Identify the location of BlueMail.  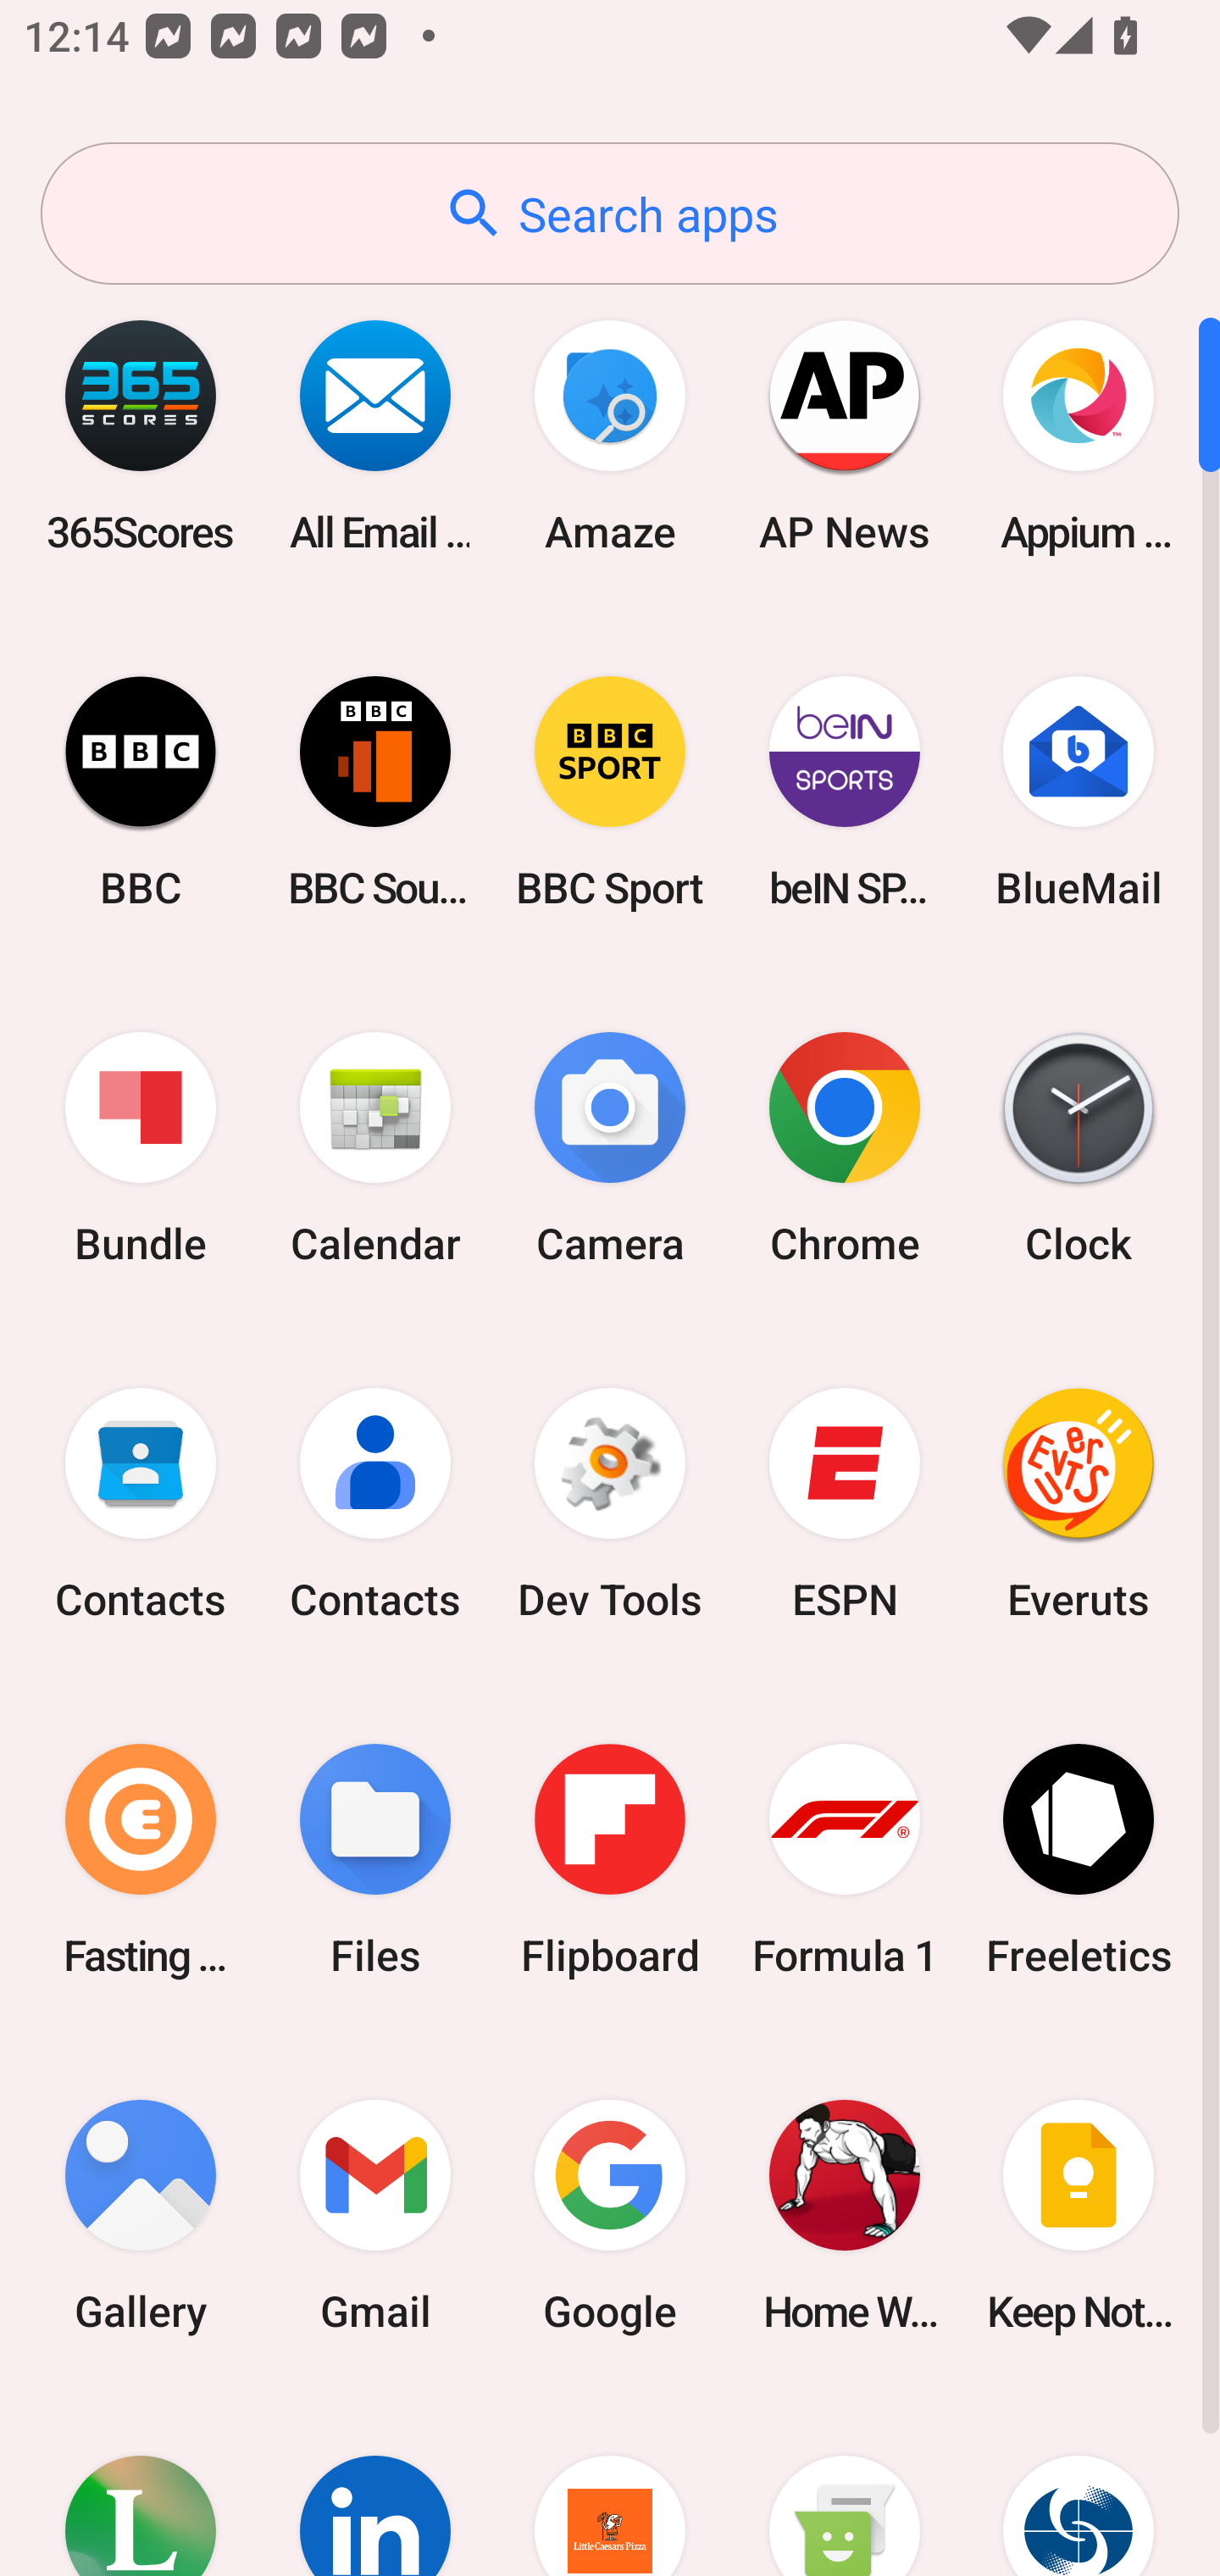
(1079, 791).